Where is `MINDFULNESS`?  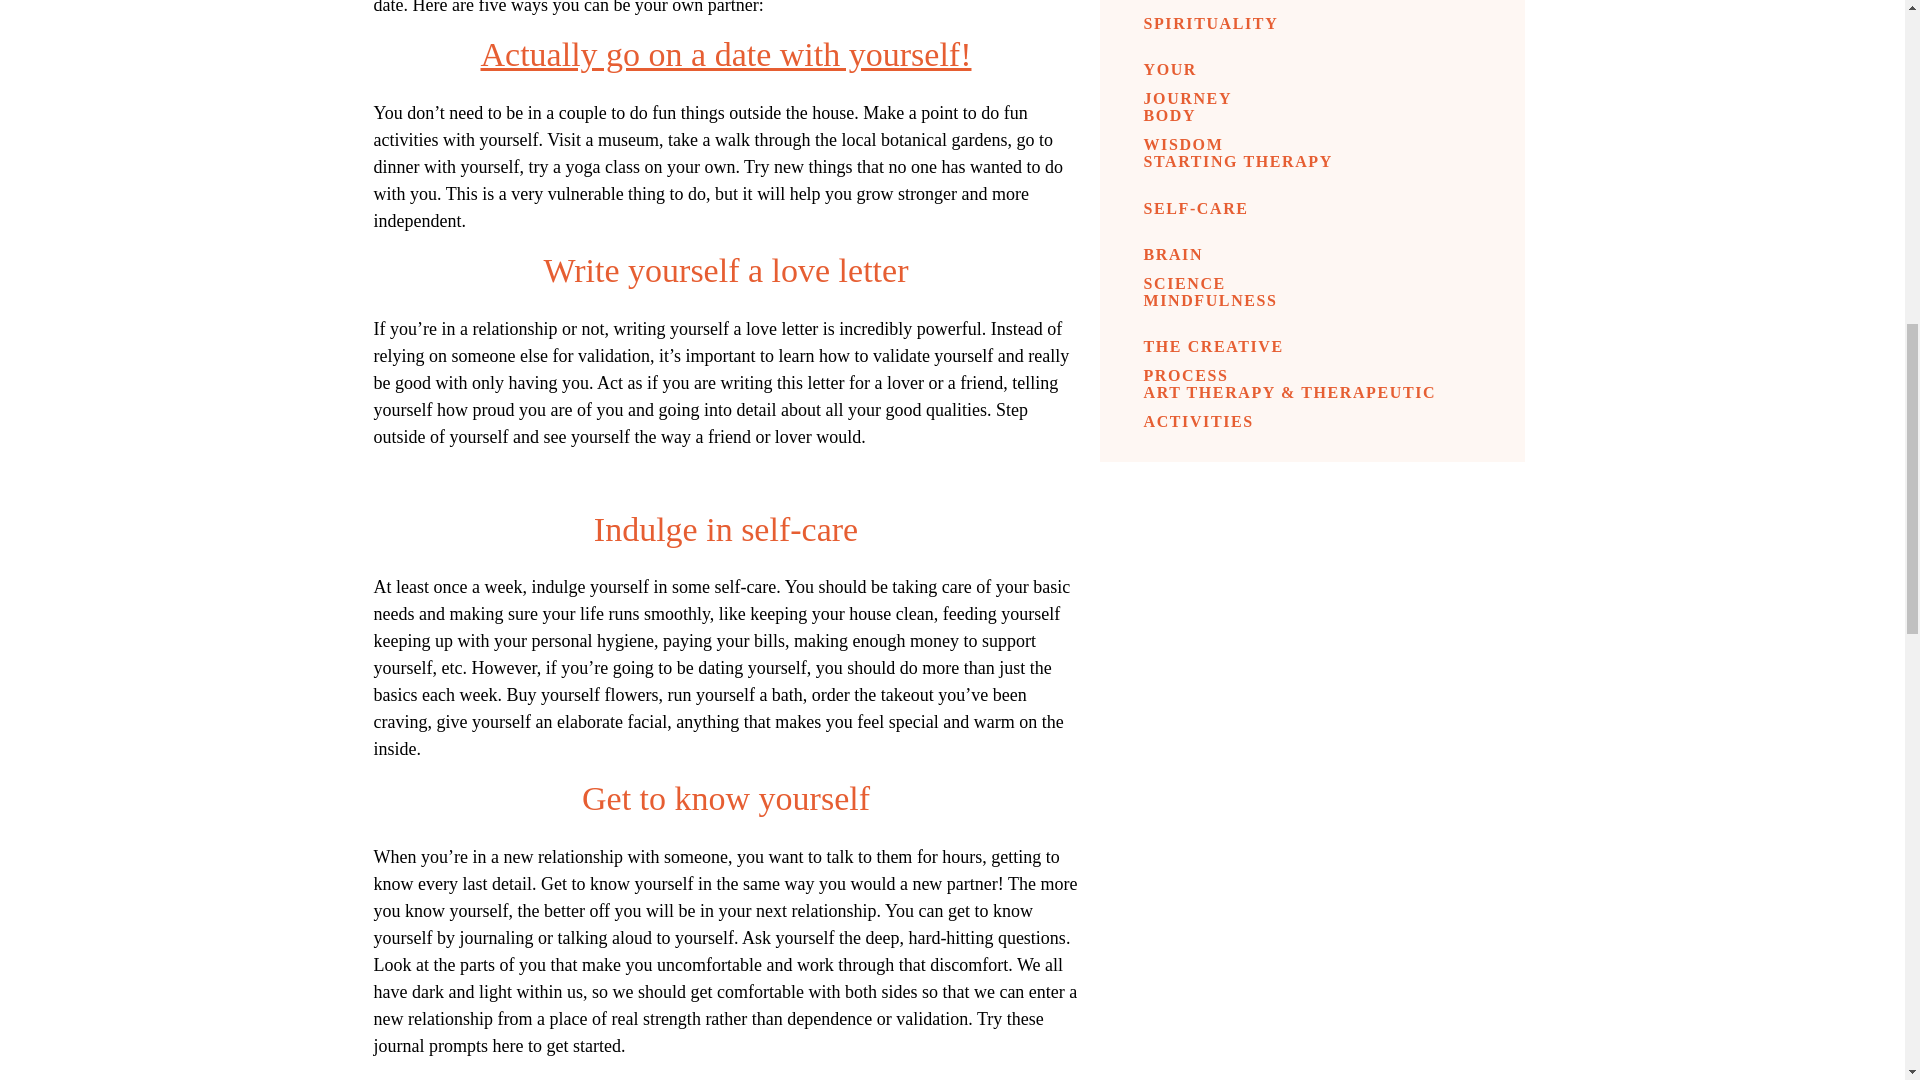 MINDFULNESS is located at coordinates (1202, 301).